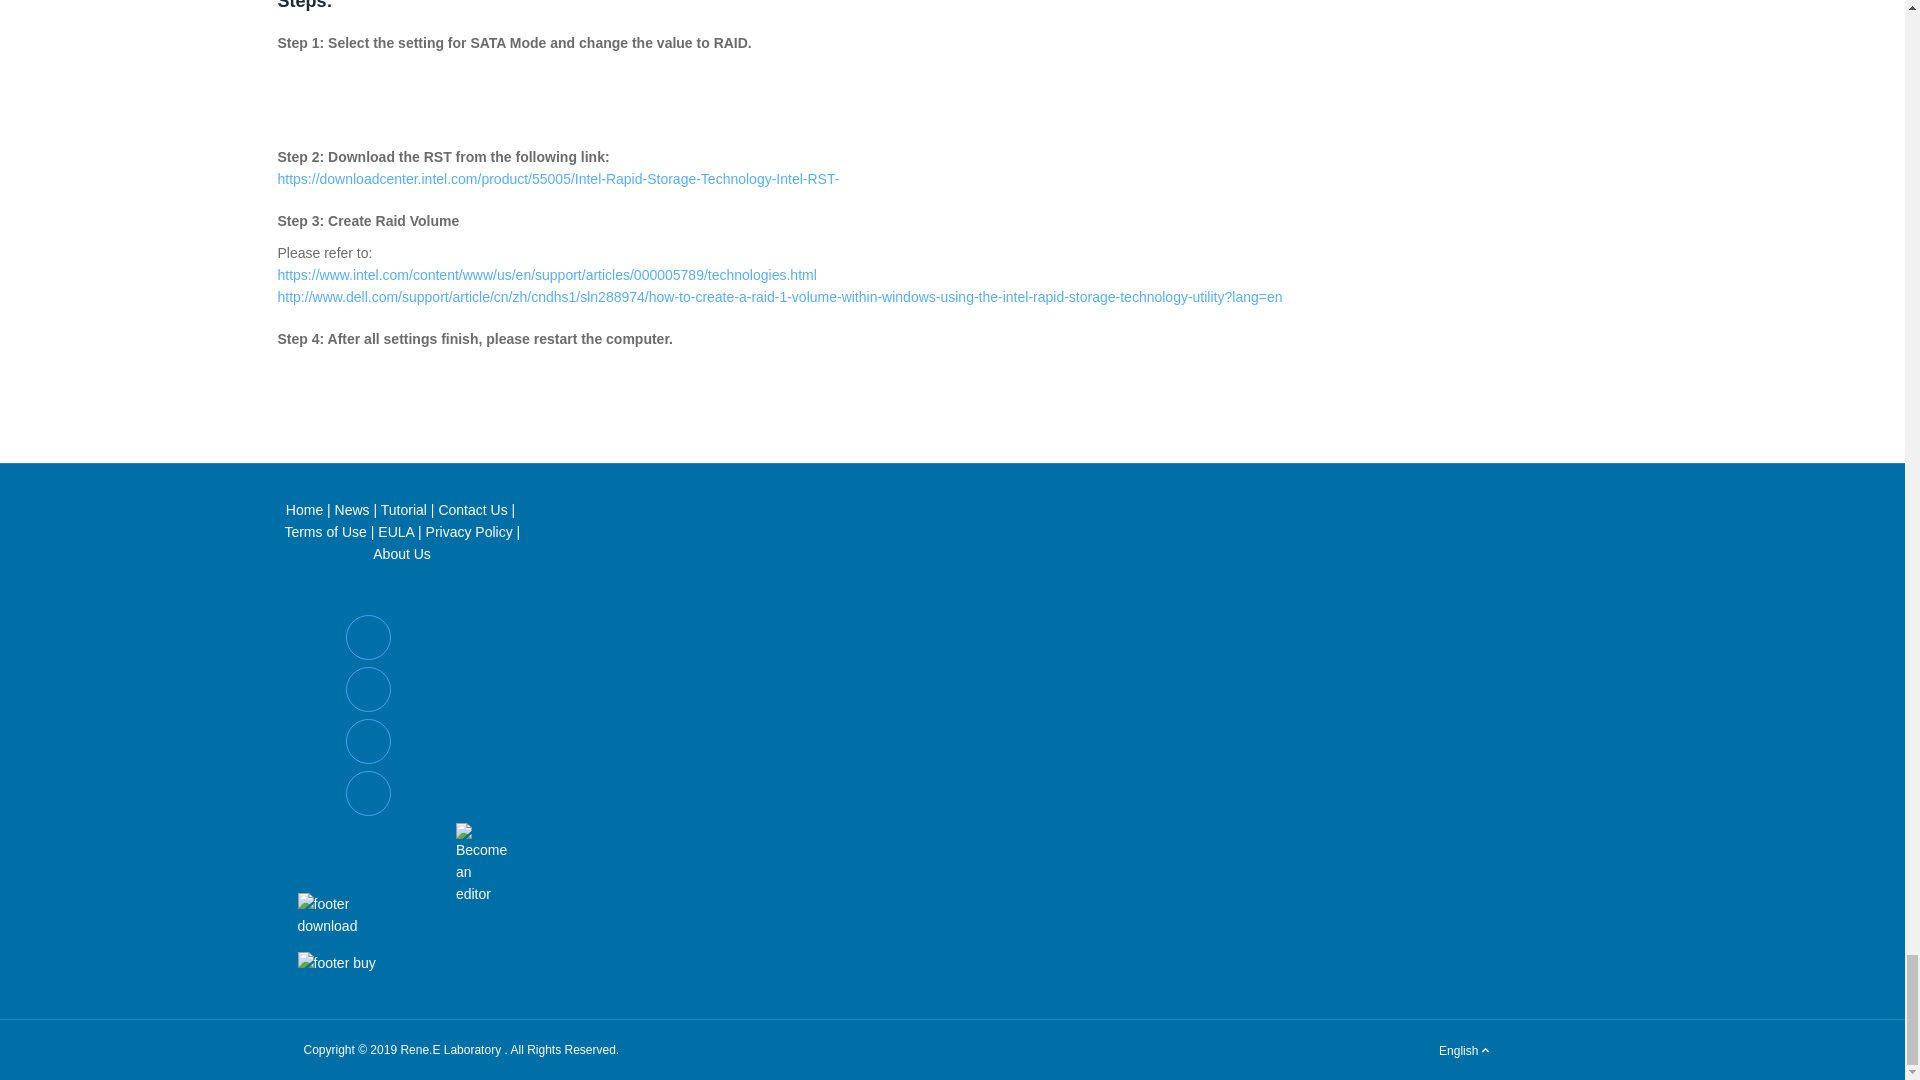 This screenshot has width=1920, height=1080. I want to click on YouTube, so click(368, 741).